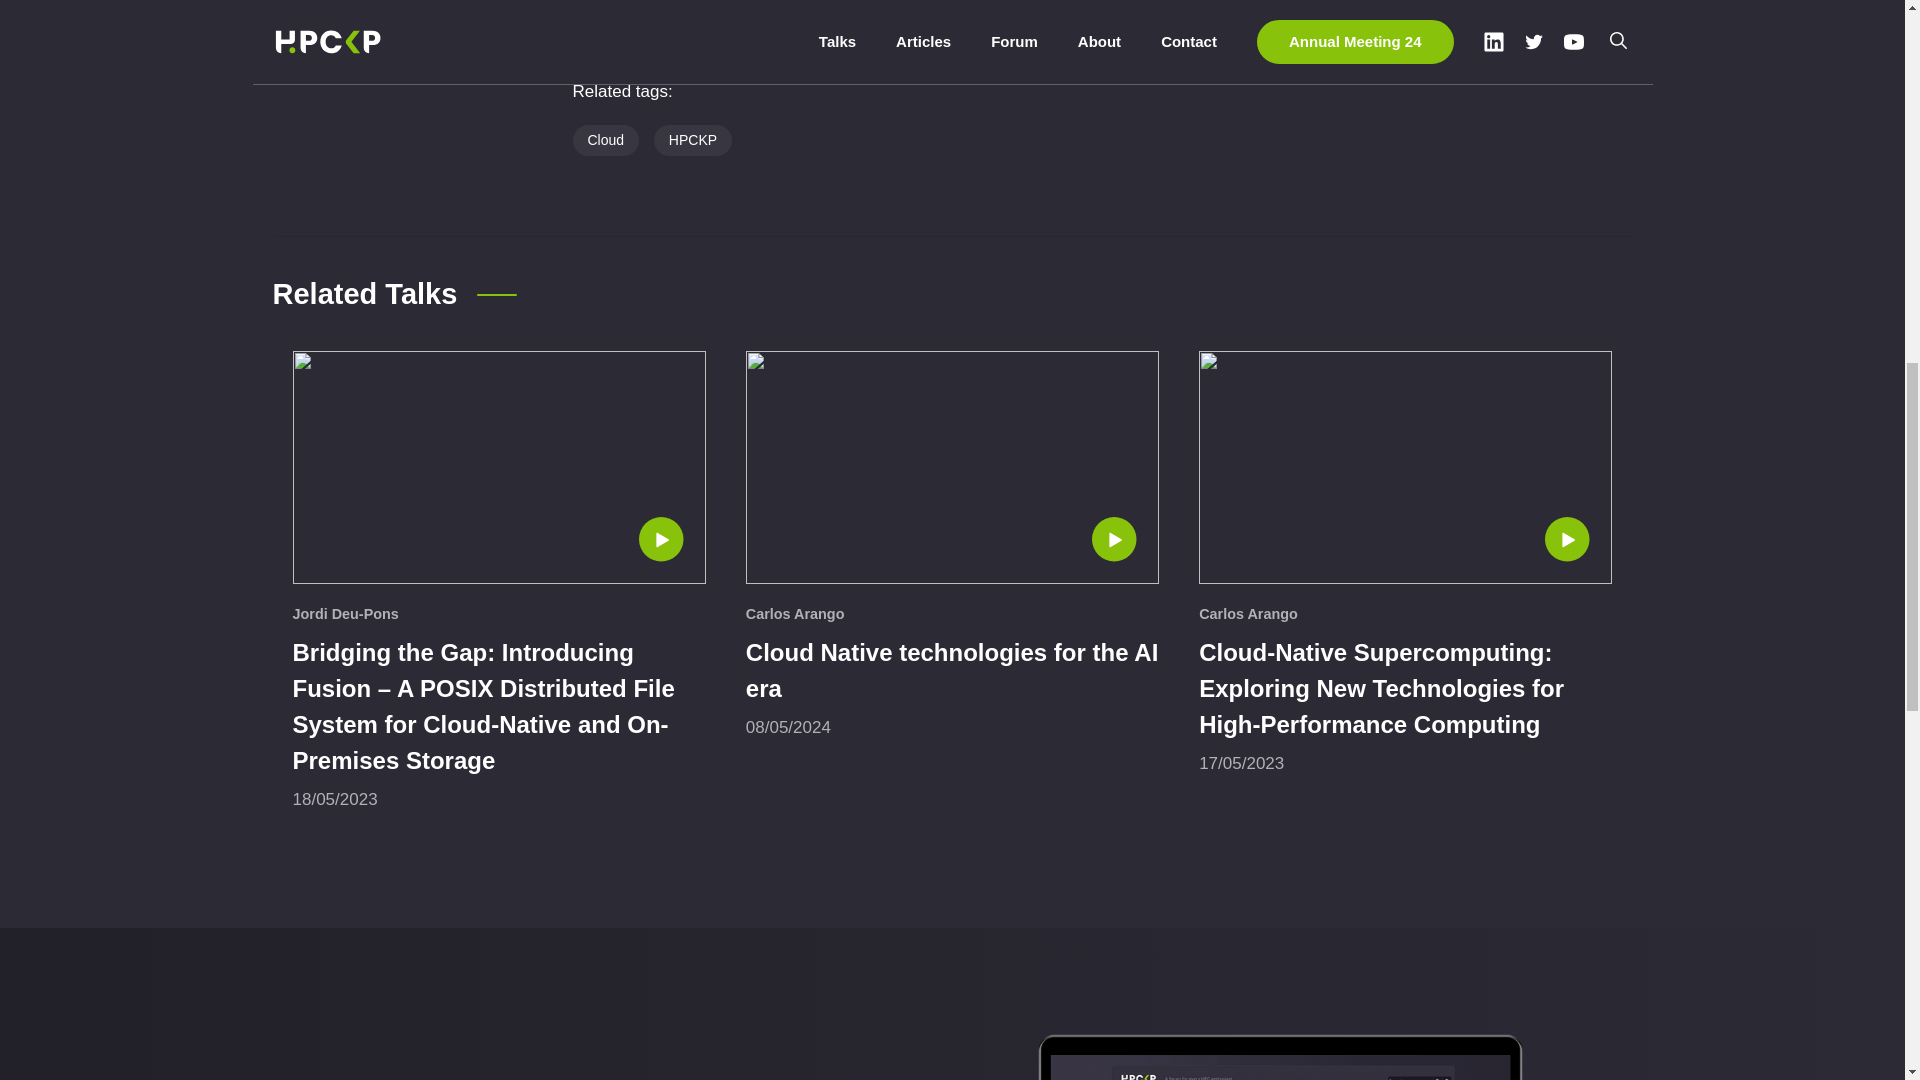  I want to click on HPCKP, so click(692, 140).